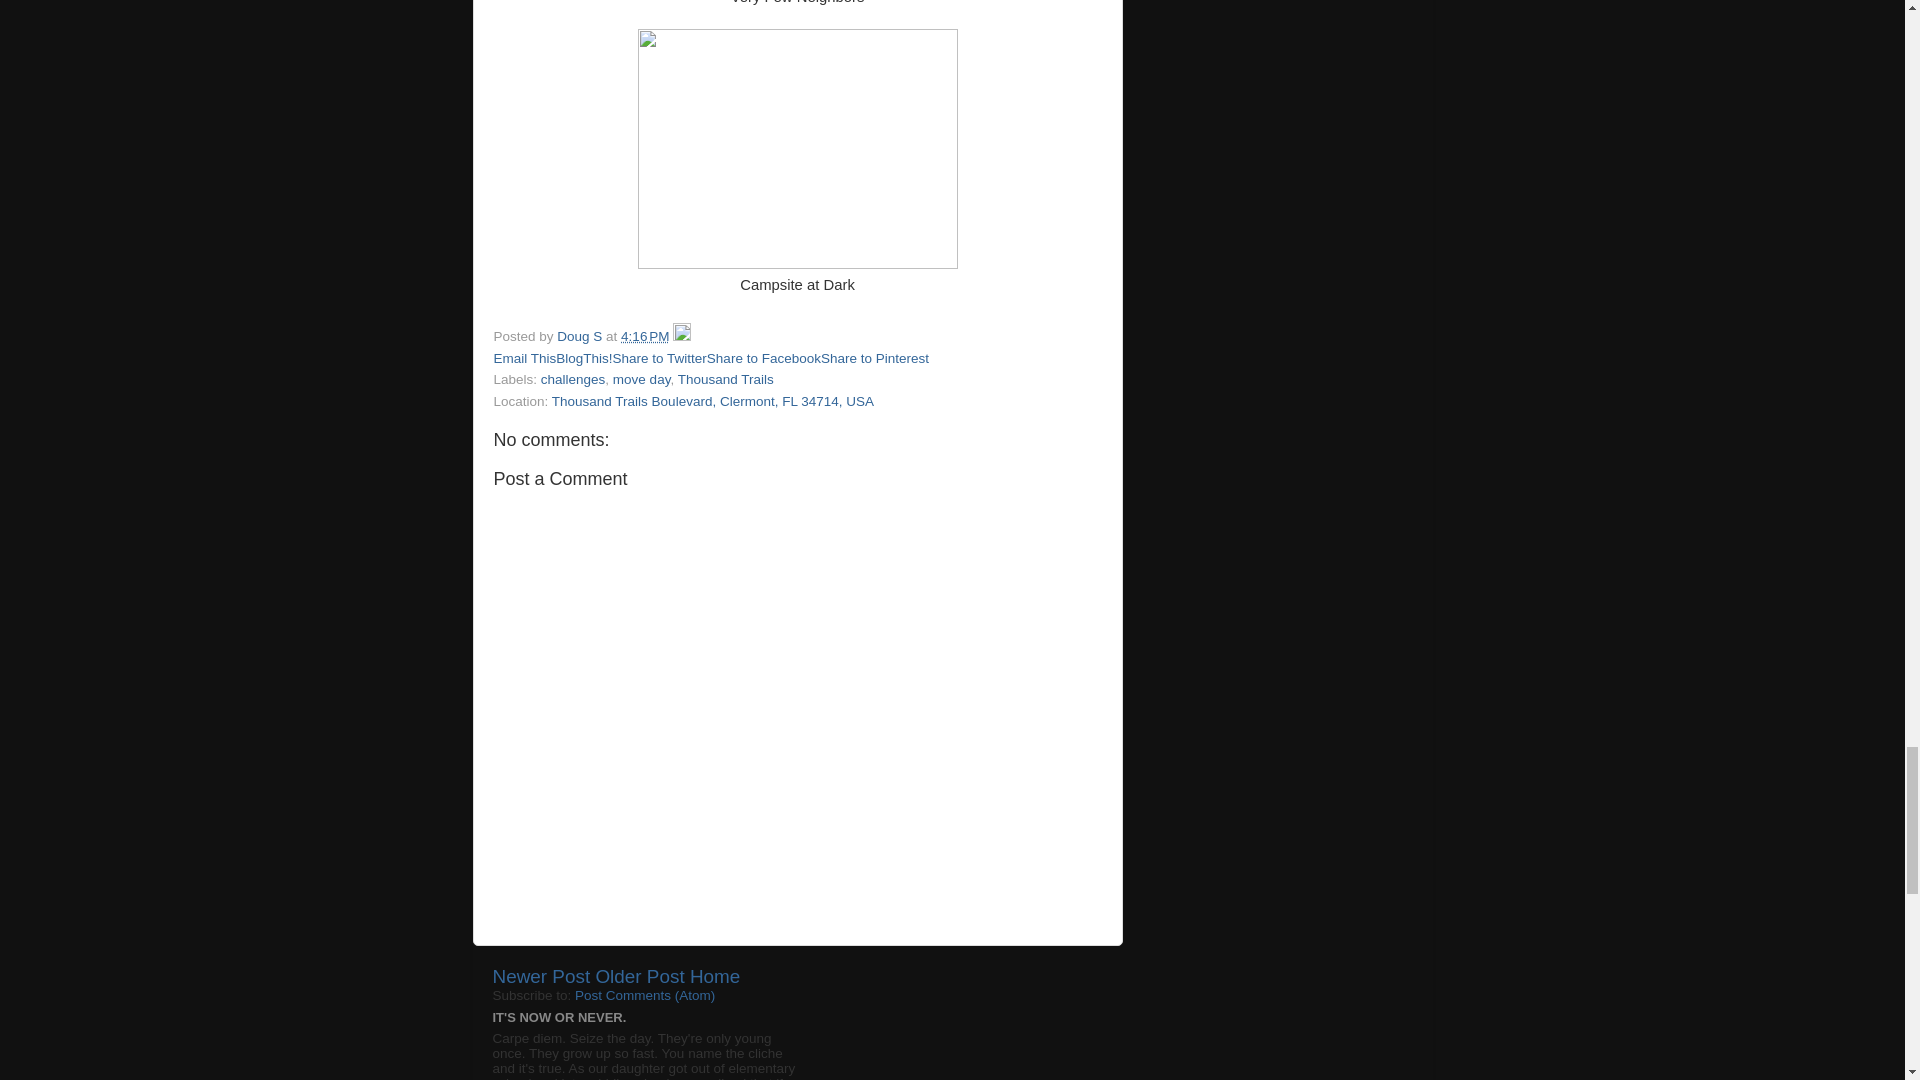 The width and height of the screenshot is (1920, 1080). I want to click on Email This, so click(524, 358).